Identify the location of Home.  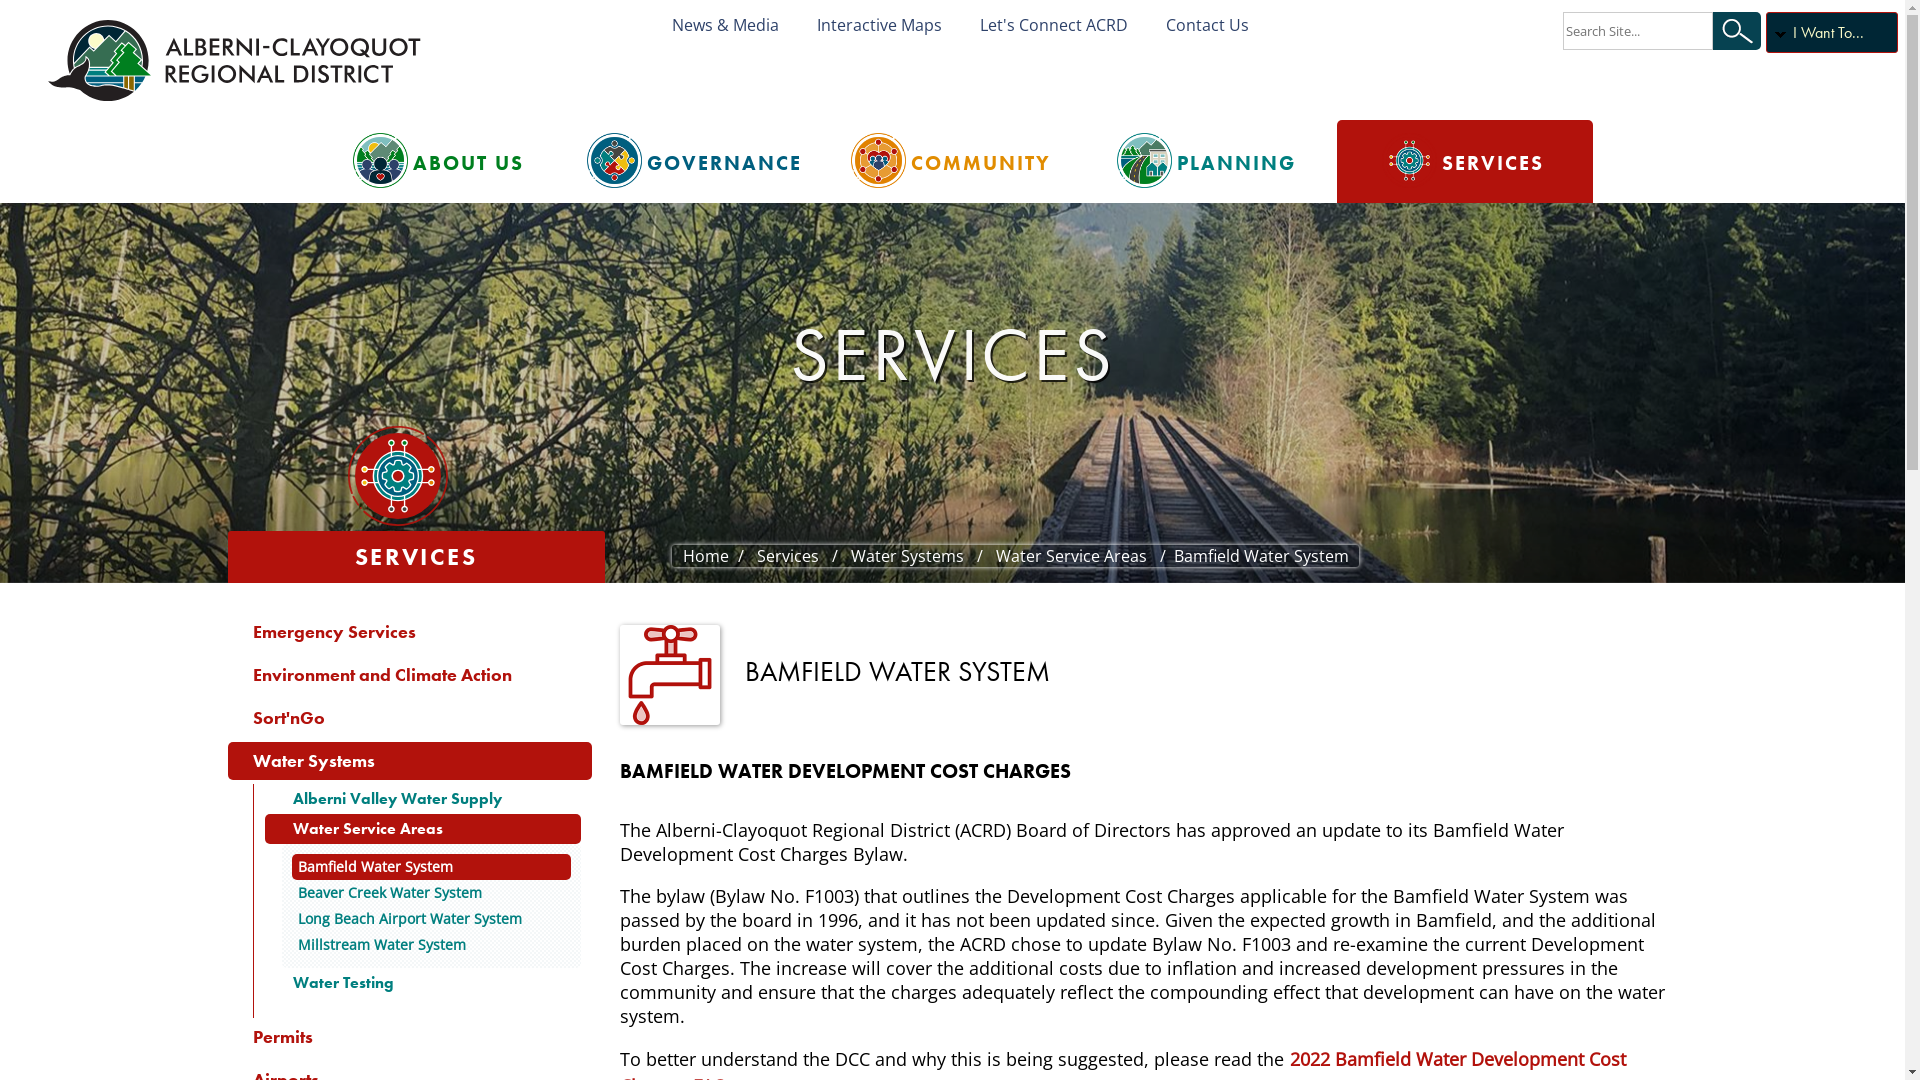
(706, 556).